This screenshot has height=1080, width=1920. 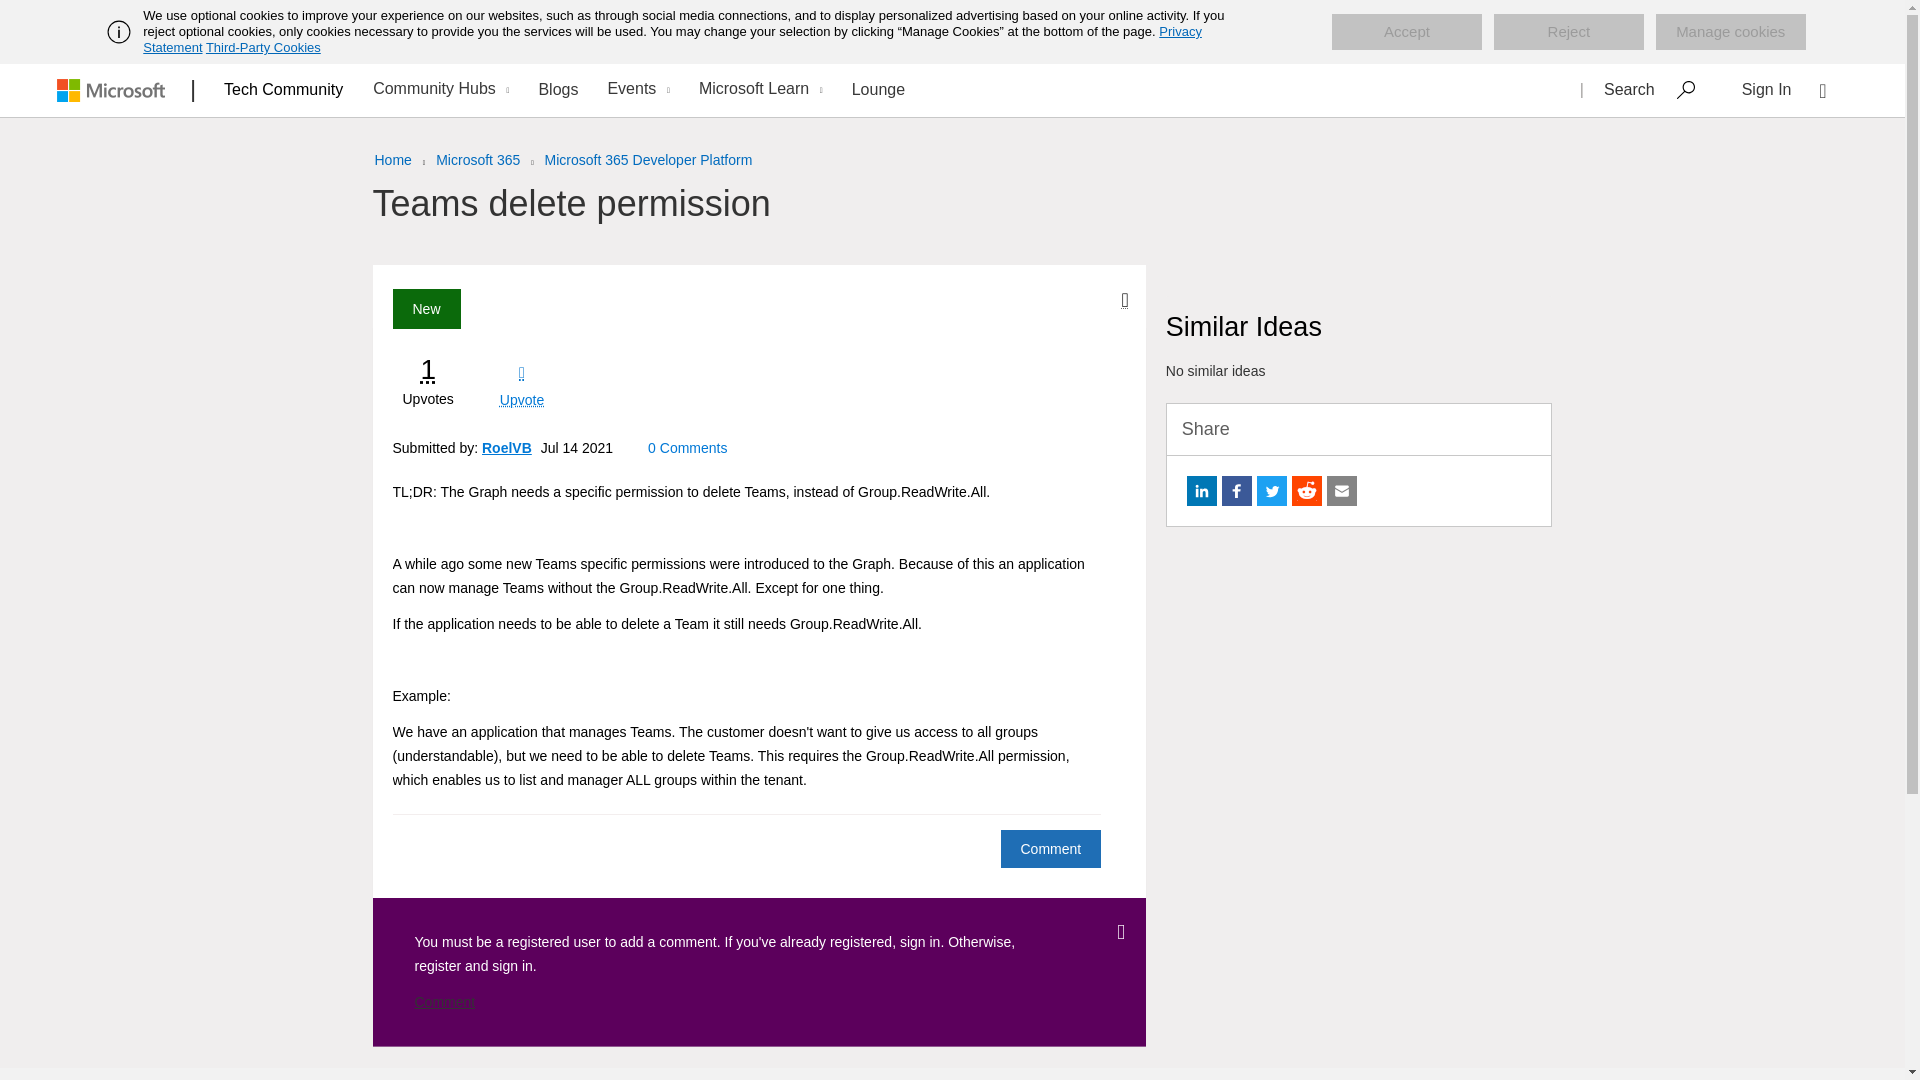 What do you see at coordinates (284, 89) in the screenshot?
I see `Tech Community` at bounding box center [284, 89].